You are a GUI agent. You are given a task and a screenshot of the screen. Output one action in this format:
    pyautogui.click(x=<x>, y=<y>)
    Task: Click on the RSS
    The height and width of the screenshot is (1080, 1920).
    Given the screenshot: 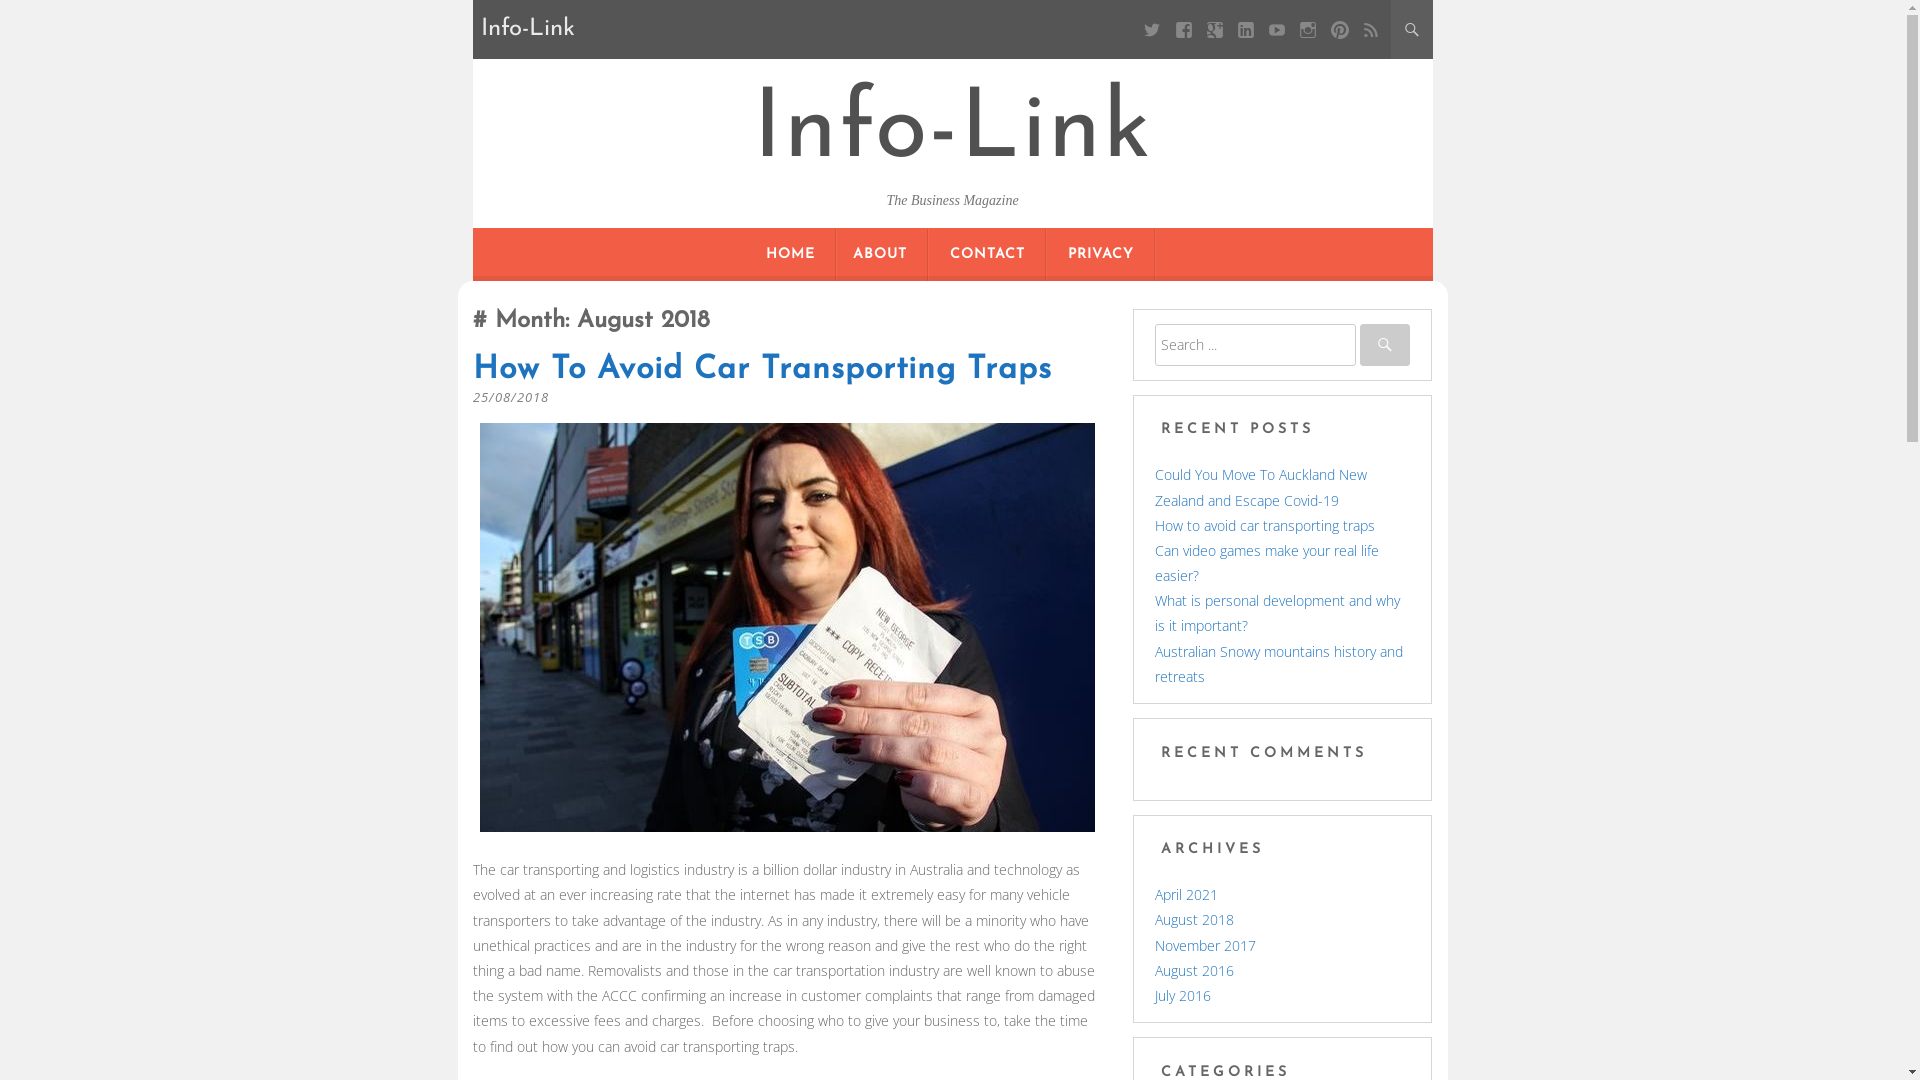 What is the action you would take?
    pyautogui.click(x=1370, y=30)
    